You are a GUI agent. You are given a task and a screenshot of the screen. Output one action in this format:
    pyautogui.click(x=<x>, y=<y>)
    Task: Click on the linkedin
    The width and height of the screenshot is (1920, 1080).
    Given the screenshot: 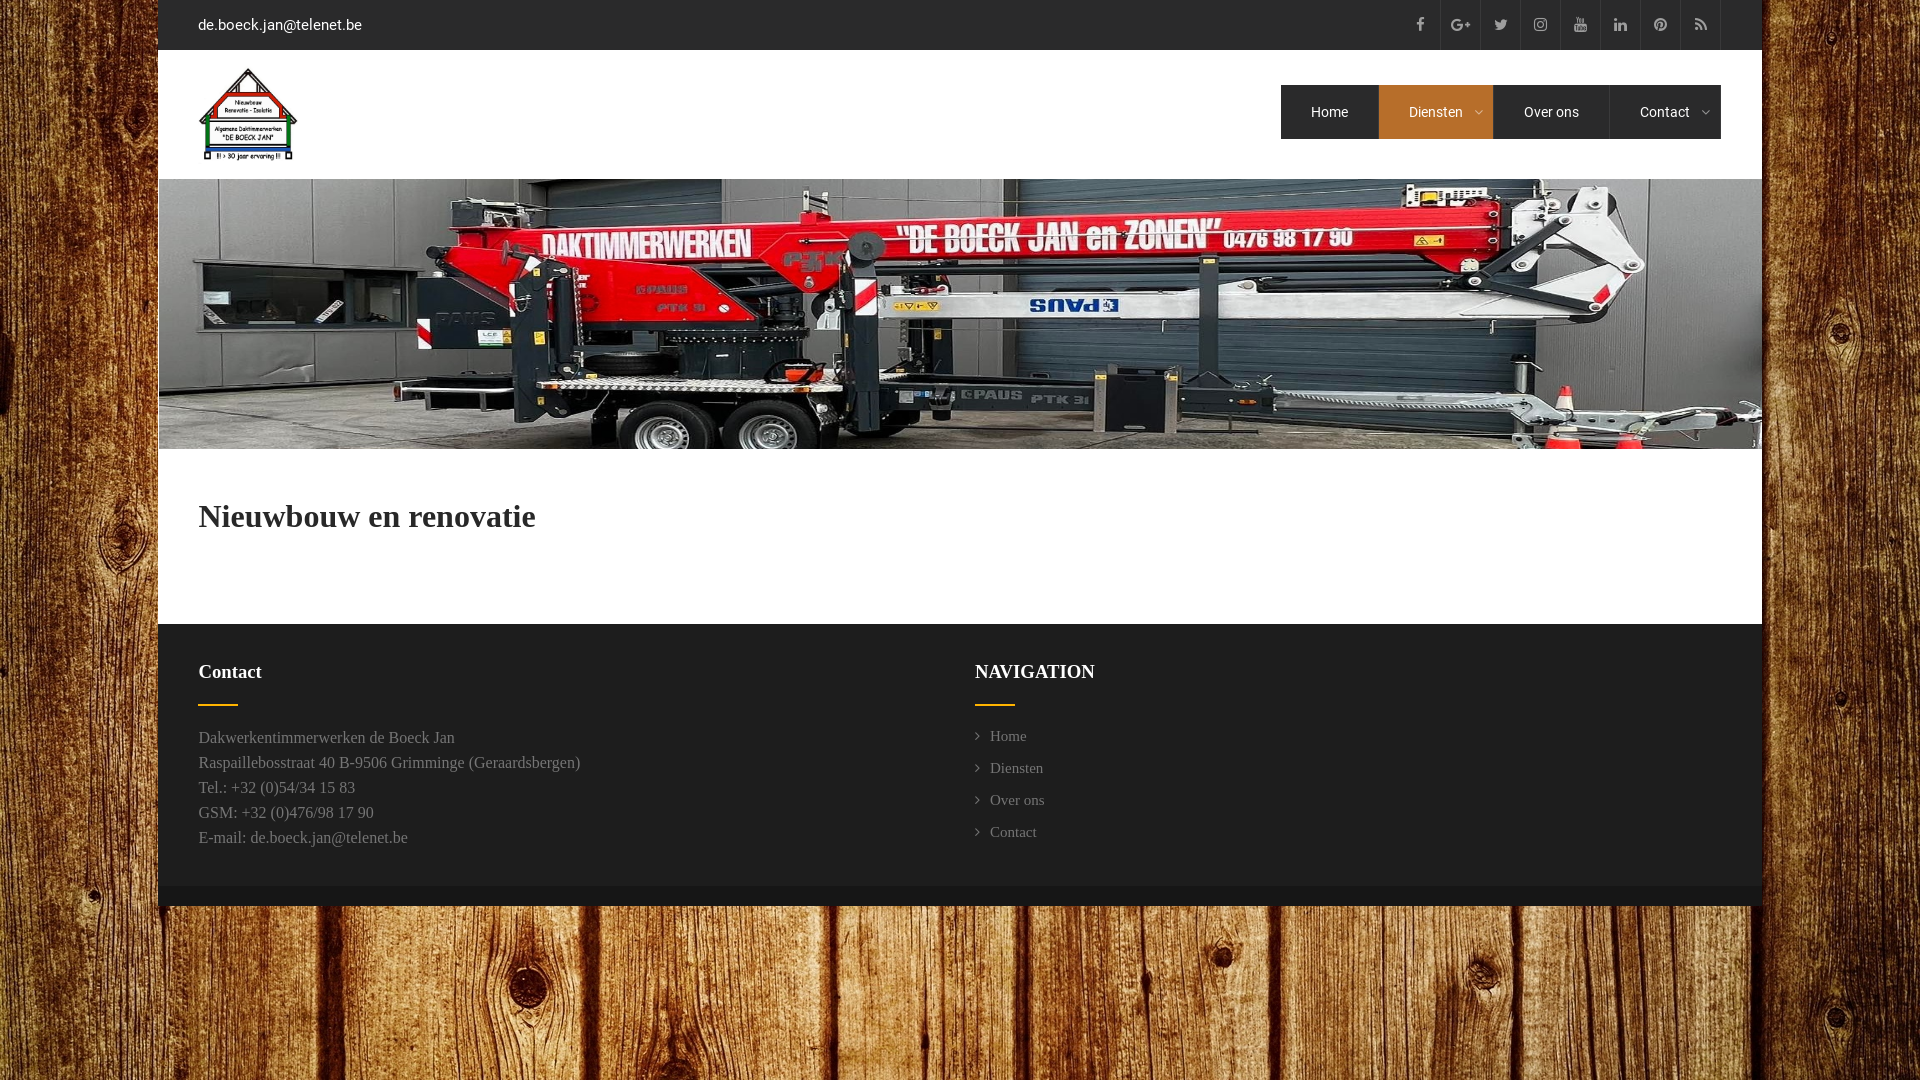 What is the action you would take?
    pyautogui.click(x=1621, y=25)
    